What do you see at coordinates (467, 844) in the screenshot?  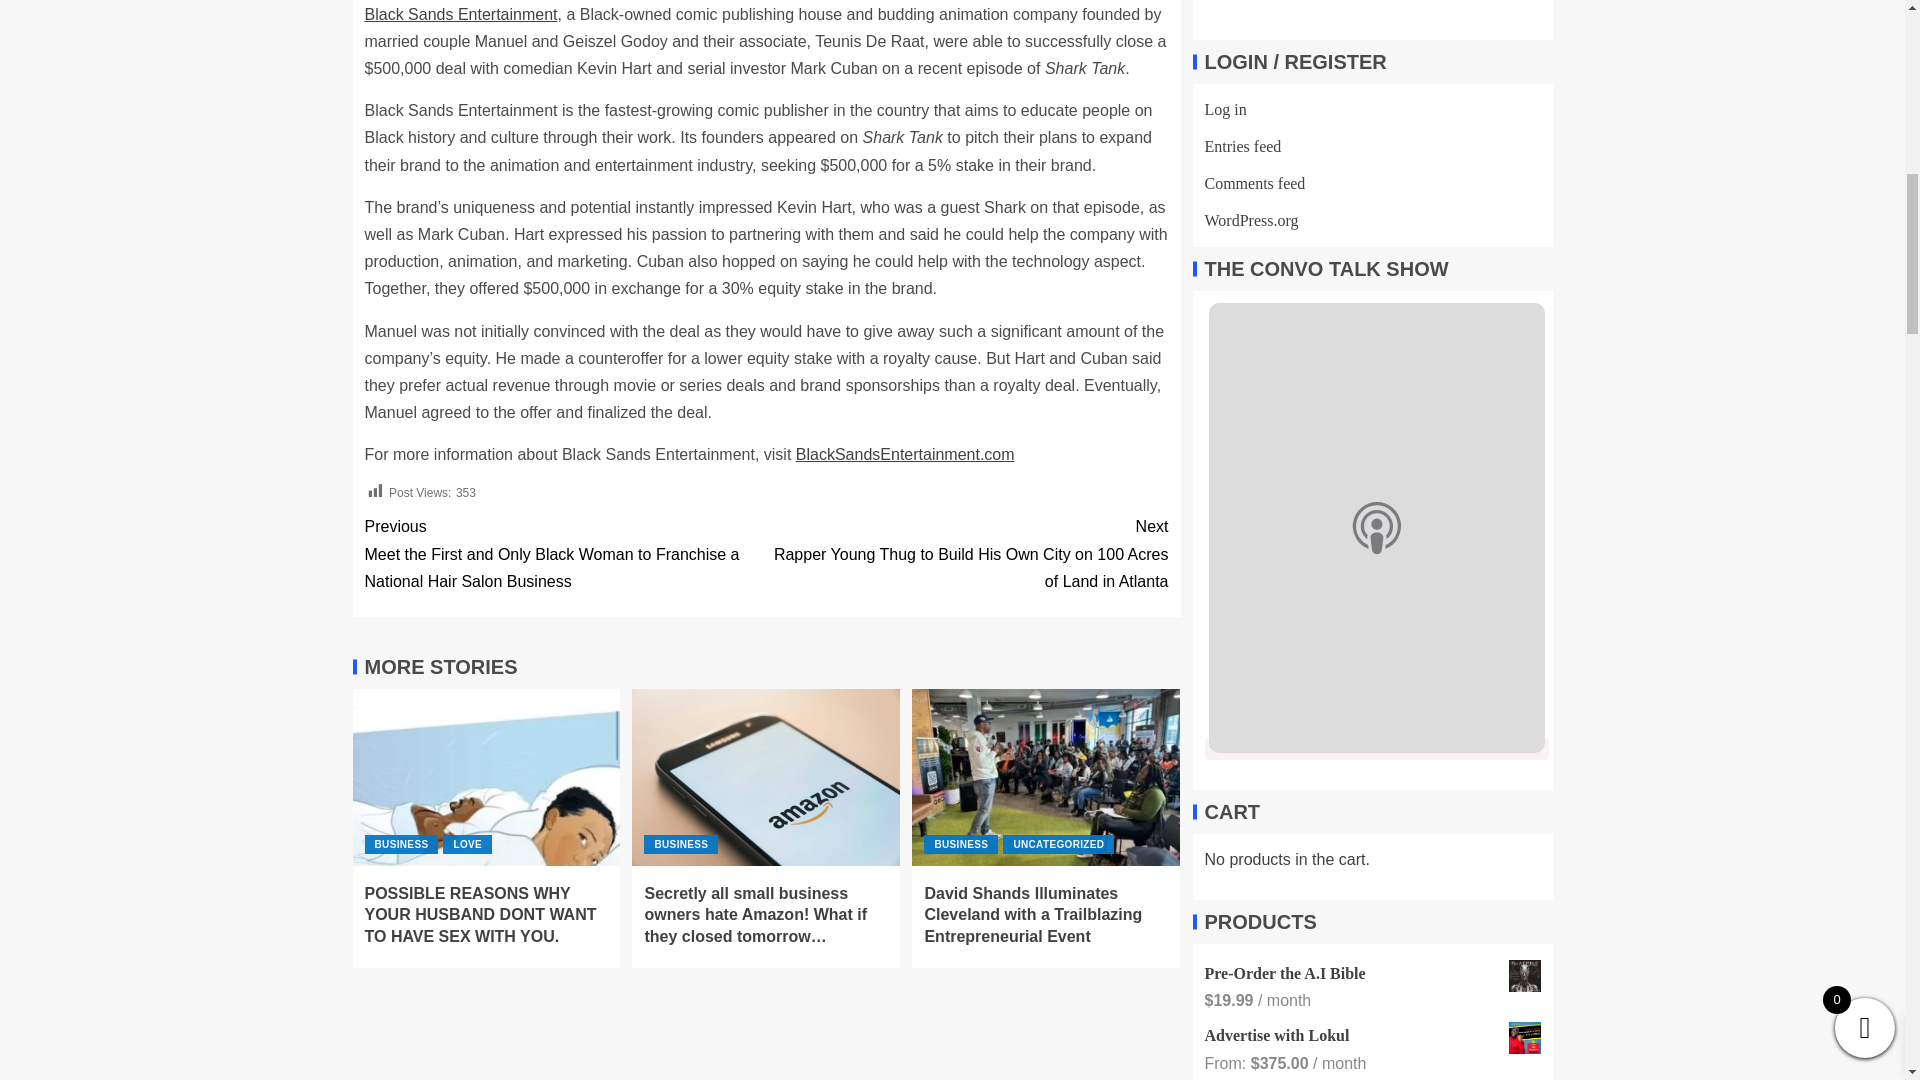 I see `LOVE` at bounding box center [467, 844].